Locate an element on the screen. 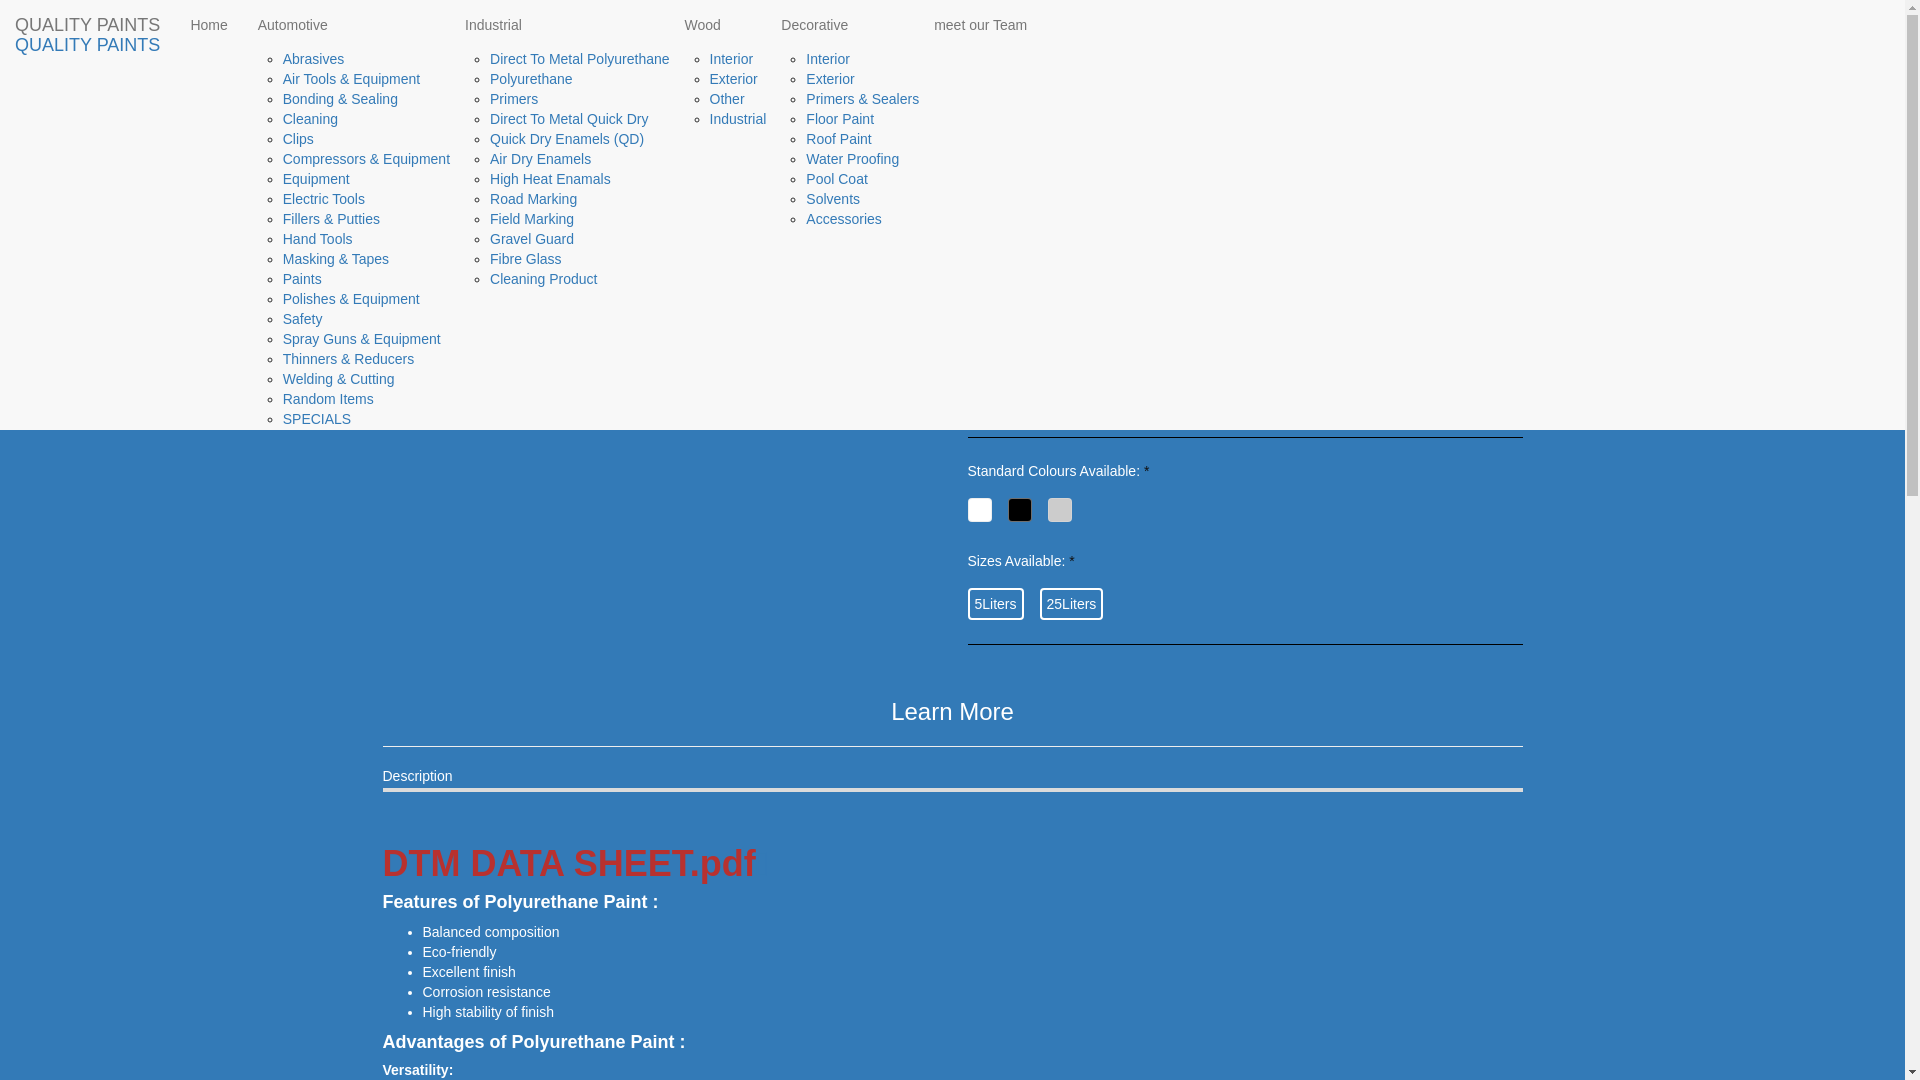  SPECIALS is located at coordinates (316, 418).